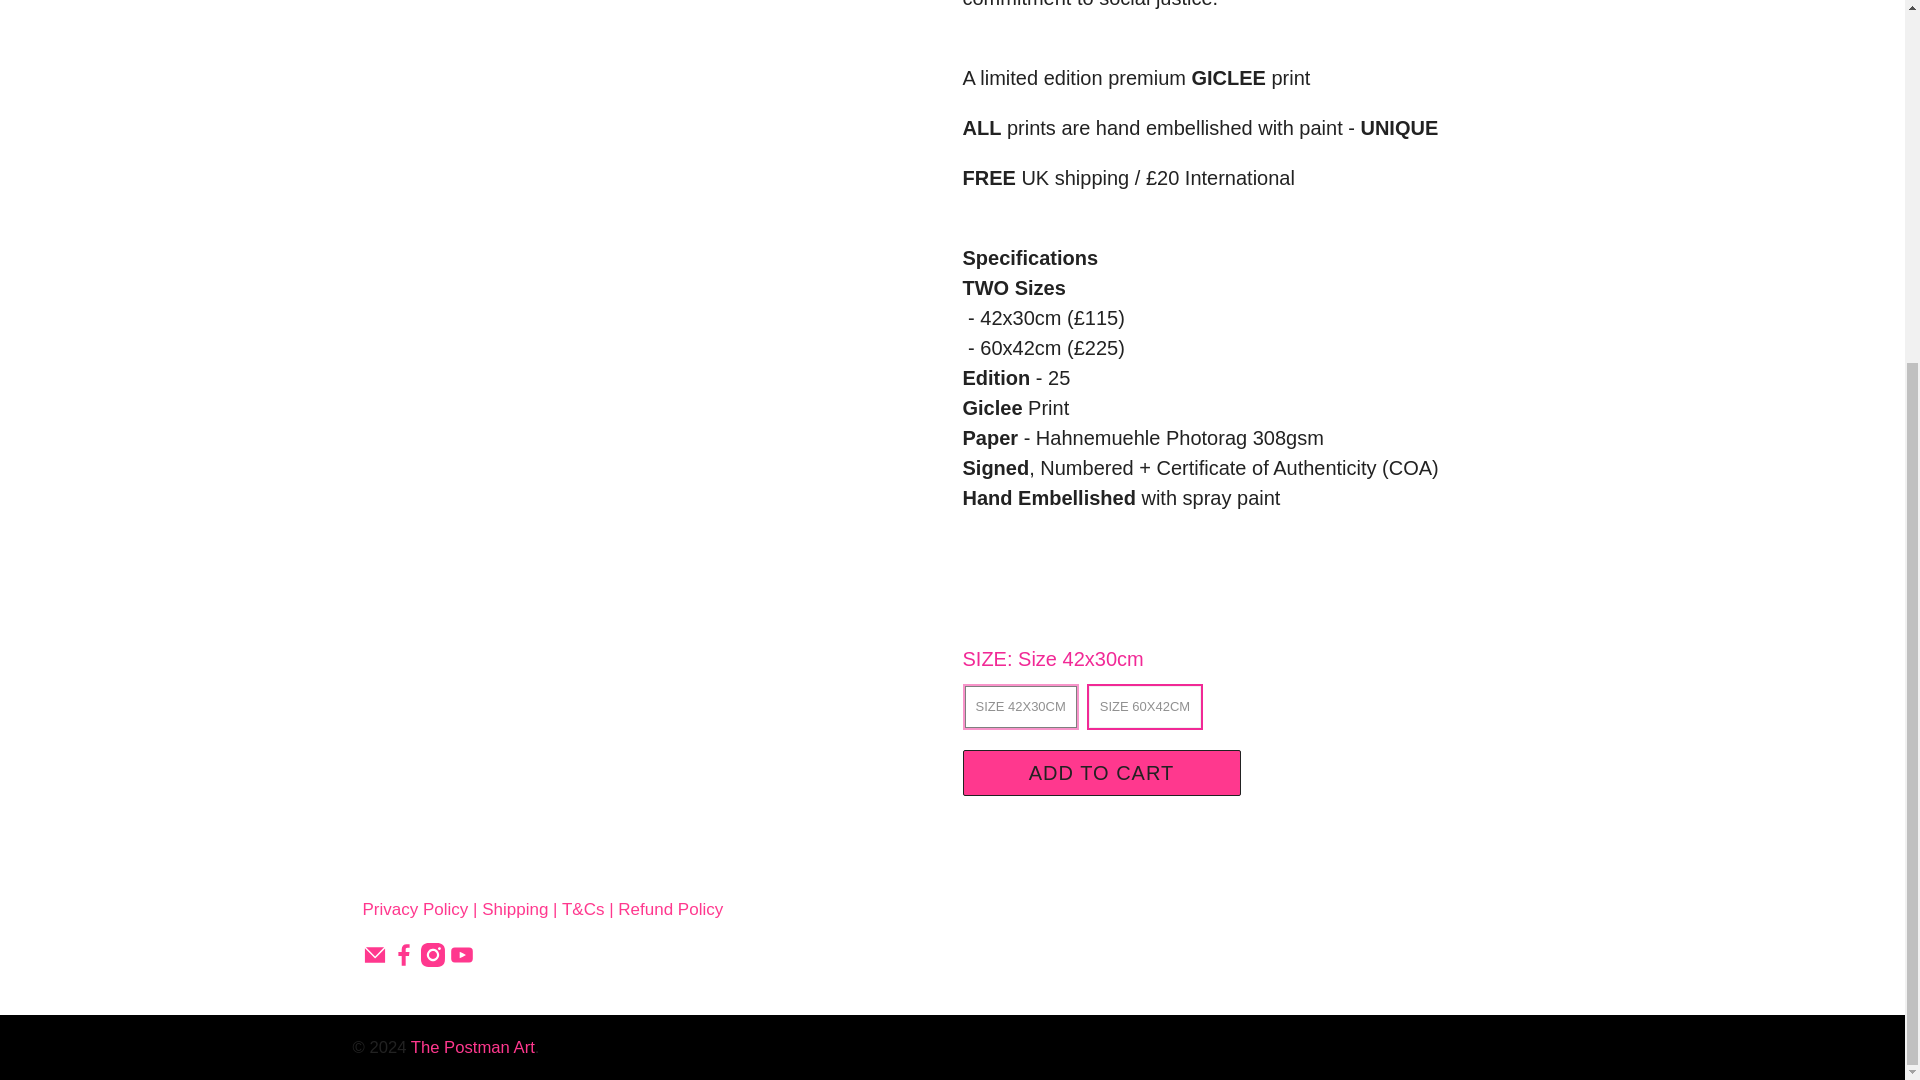 This screenshot has width=1920, height=1080. I want to click on Shipping Policy, so click(514, 909).